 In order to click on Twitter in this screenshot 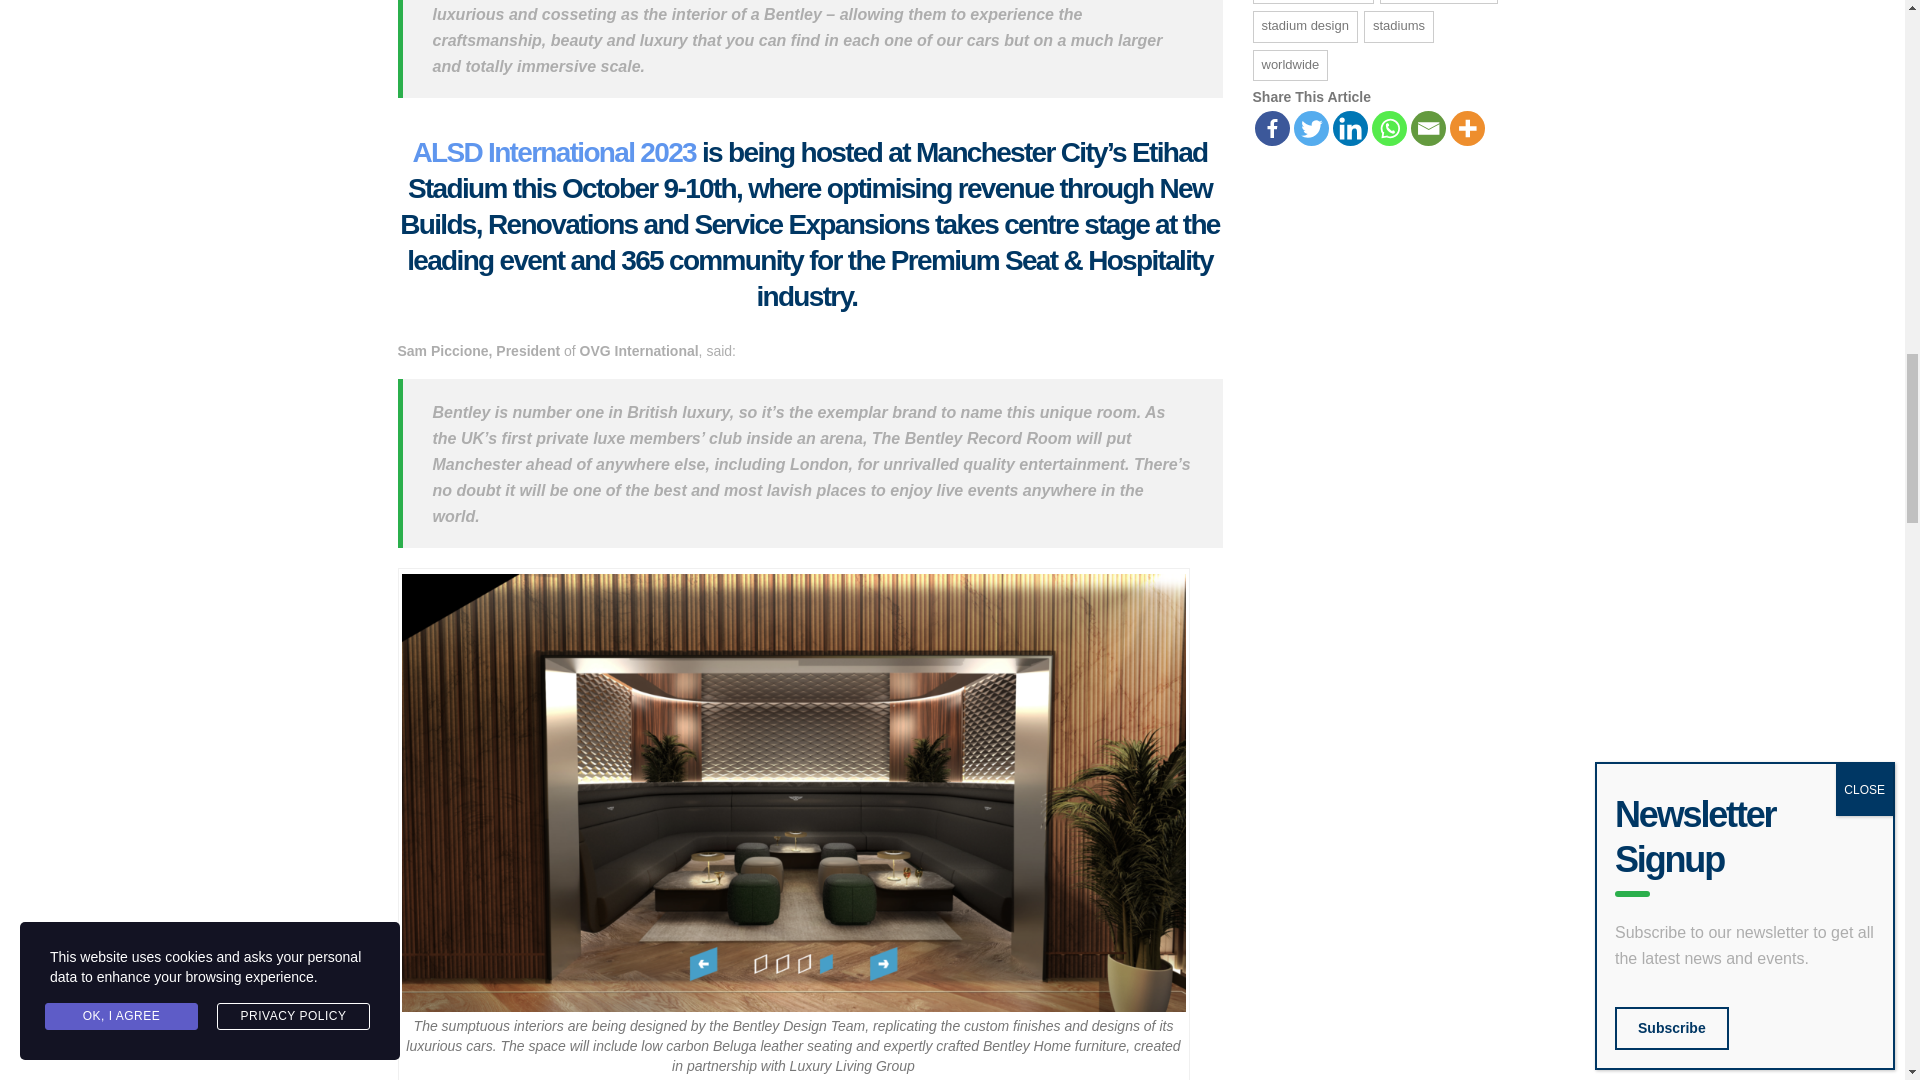, I will do `click(1311, 128)`.